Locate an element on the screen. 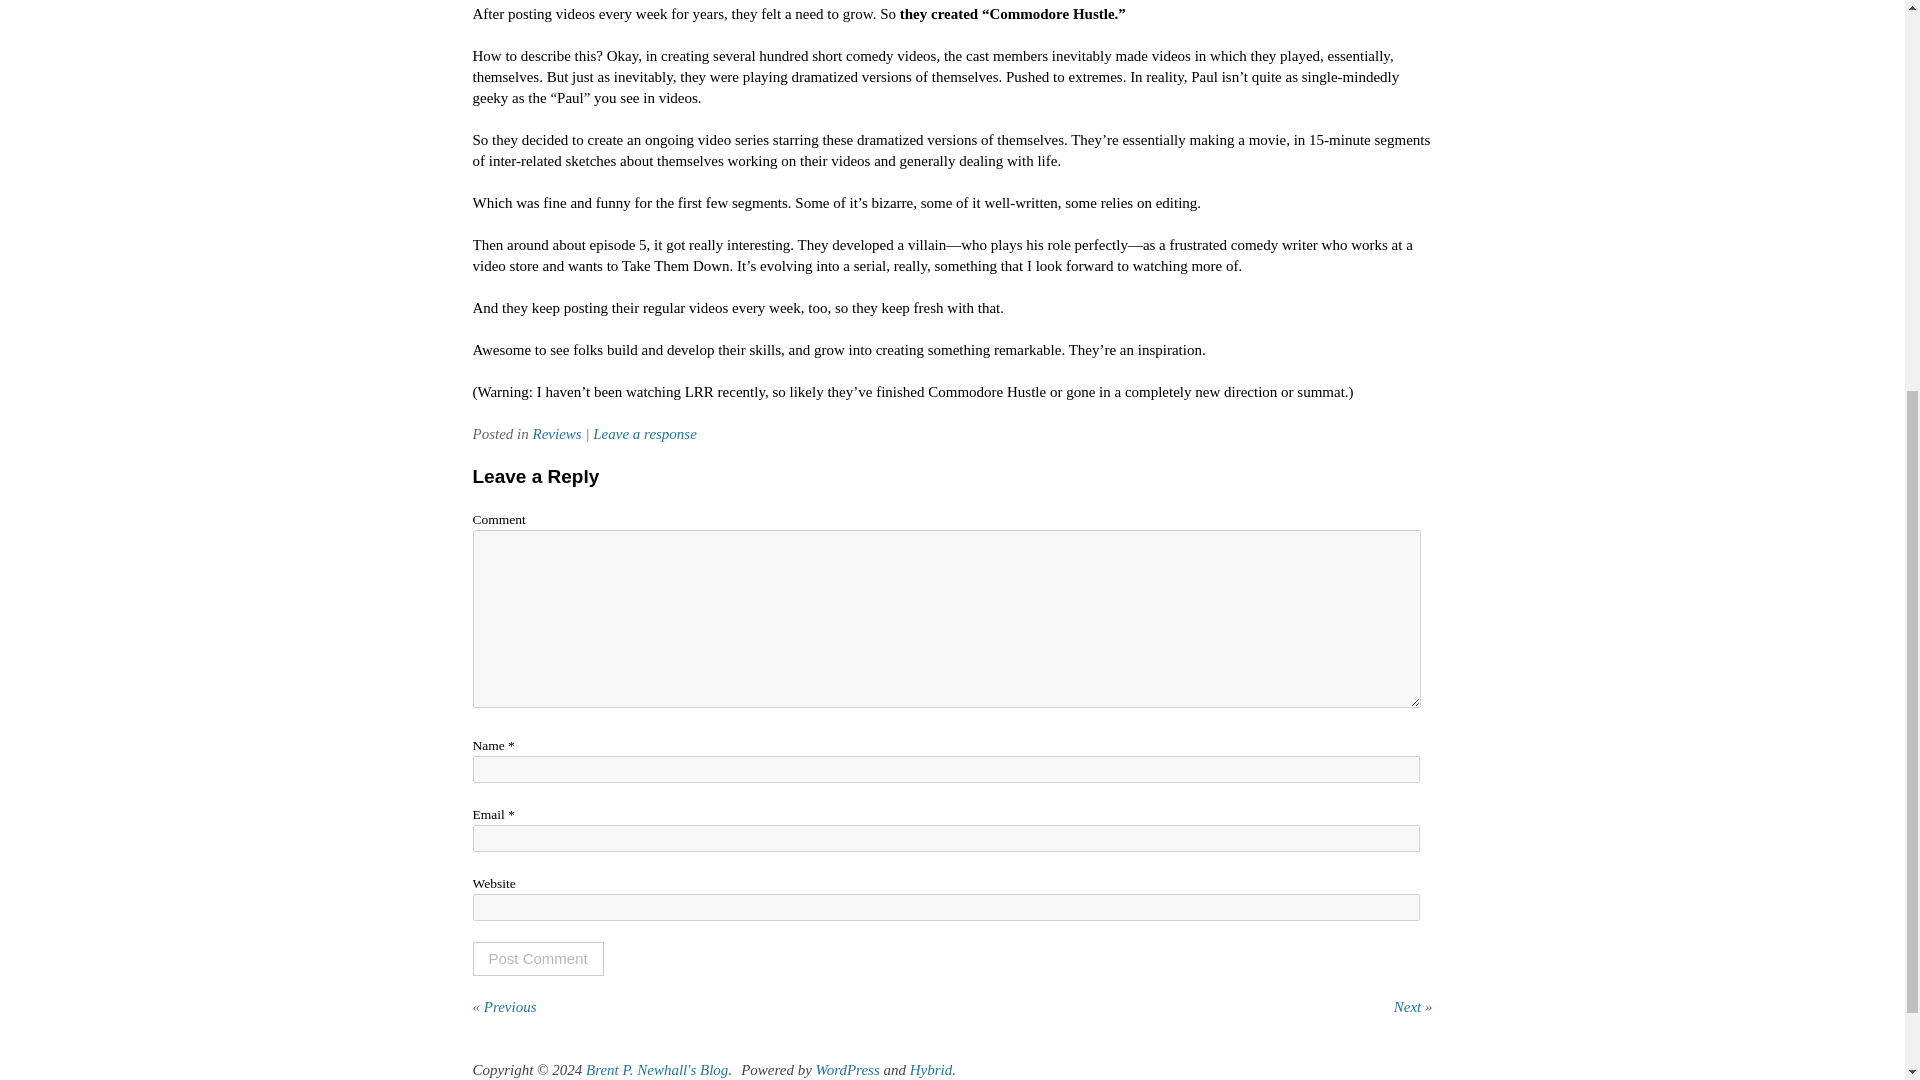  Brent P. Newhall's Blog is located at coordinates (656, 1069).